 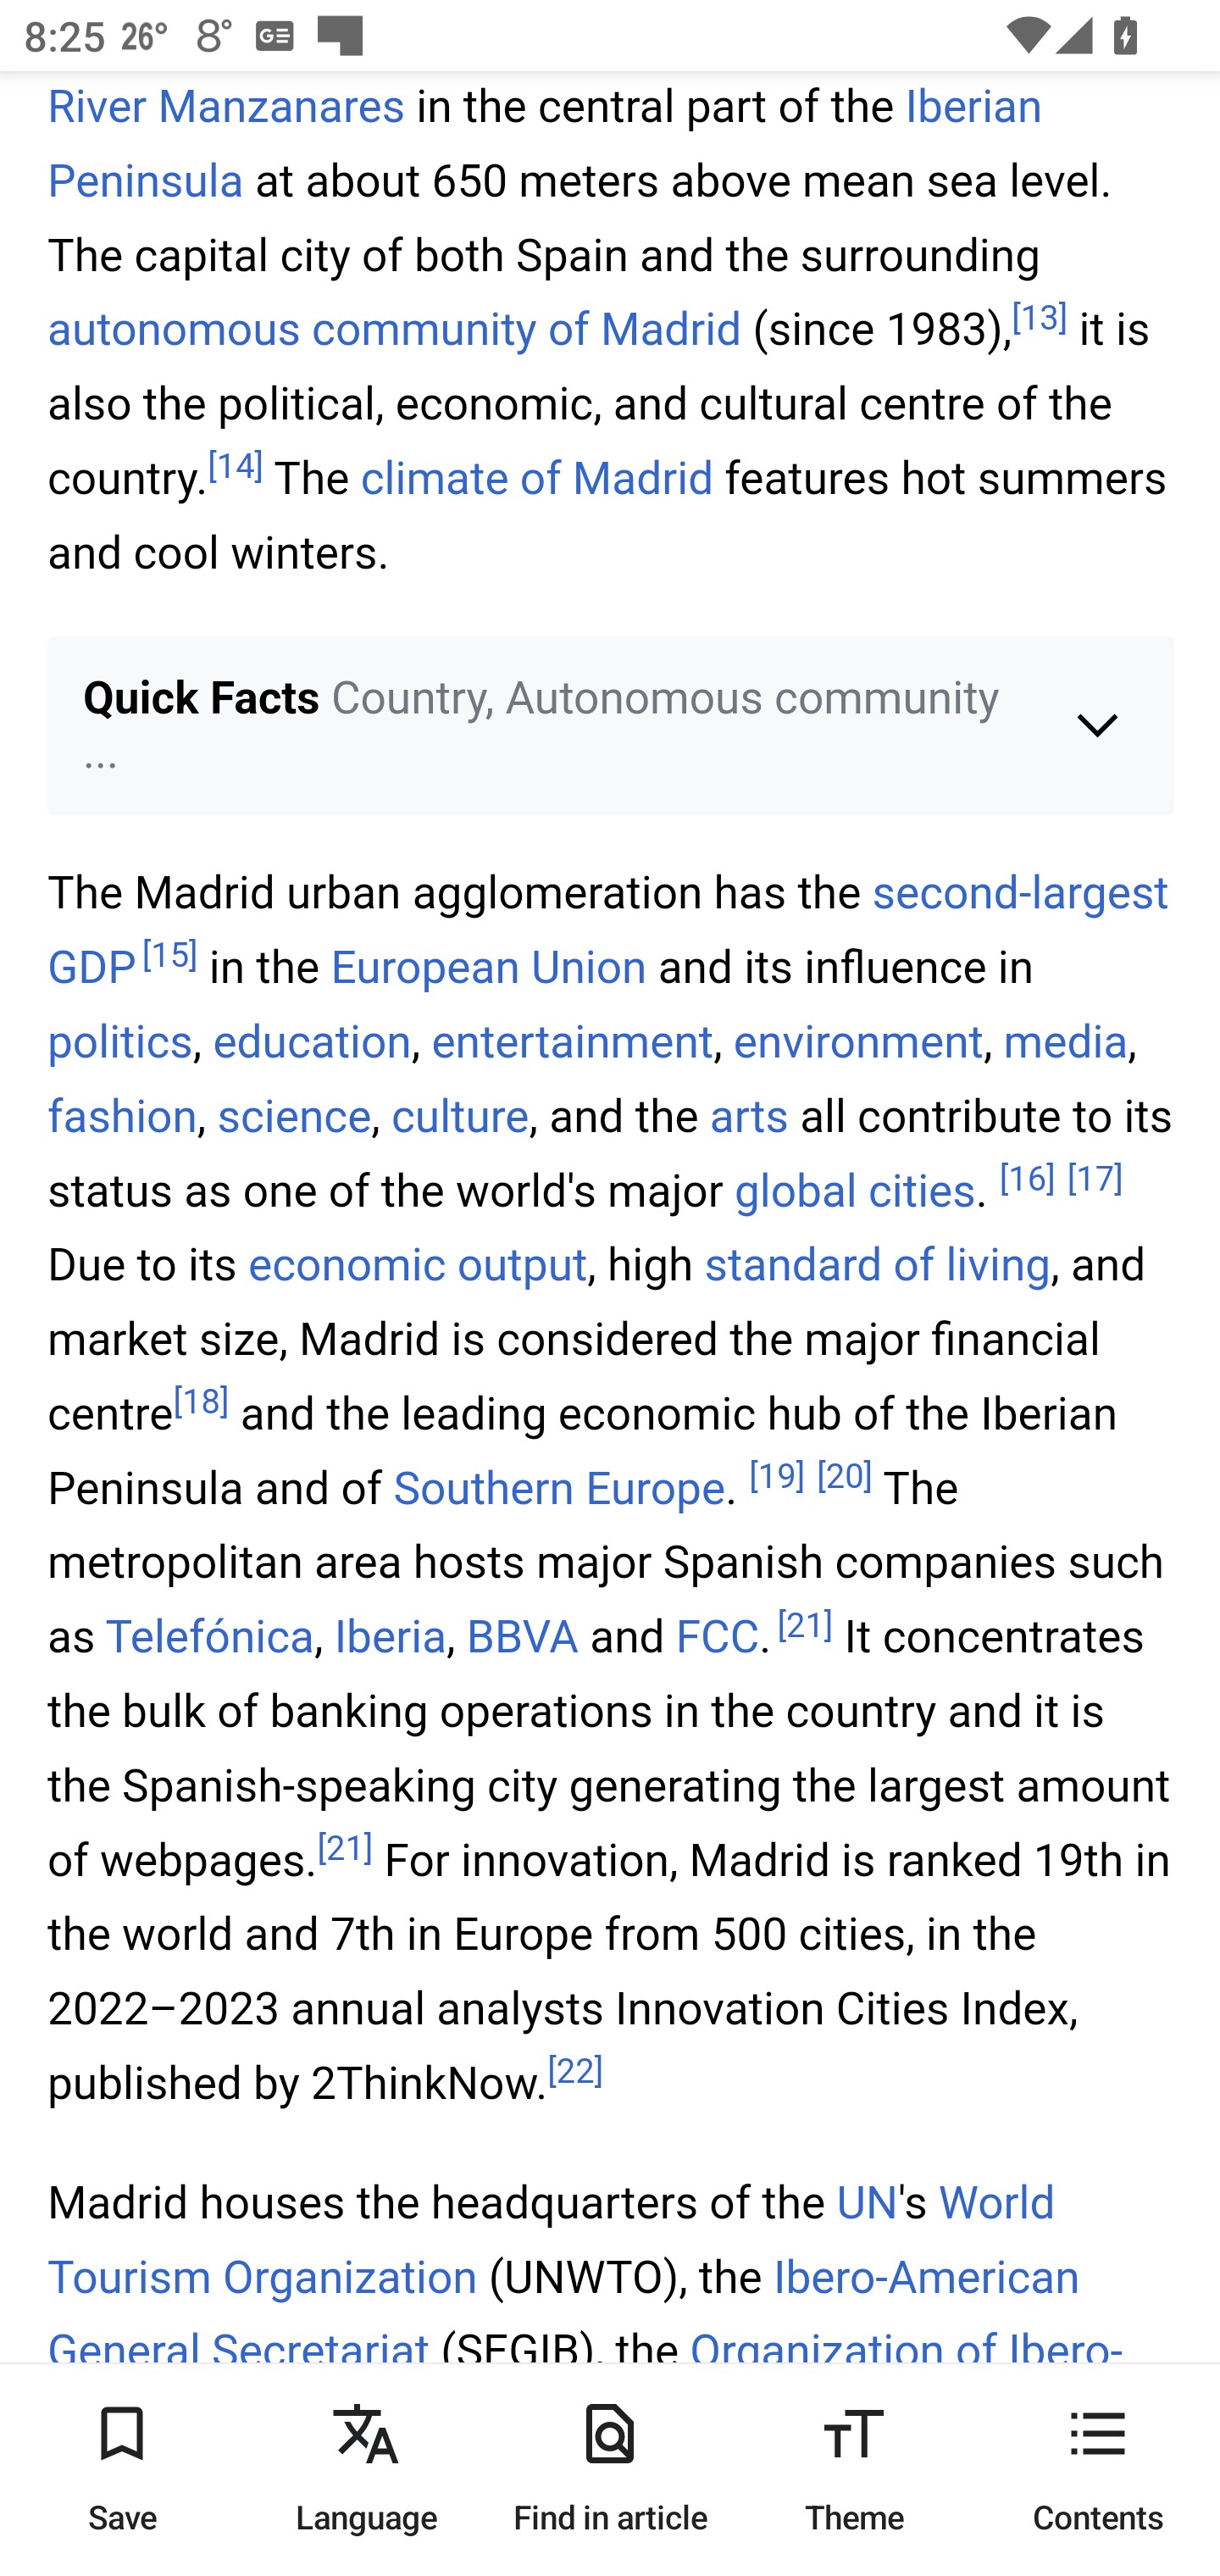 I want to click on arts, so click(x=749, y=1119).